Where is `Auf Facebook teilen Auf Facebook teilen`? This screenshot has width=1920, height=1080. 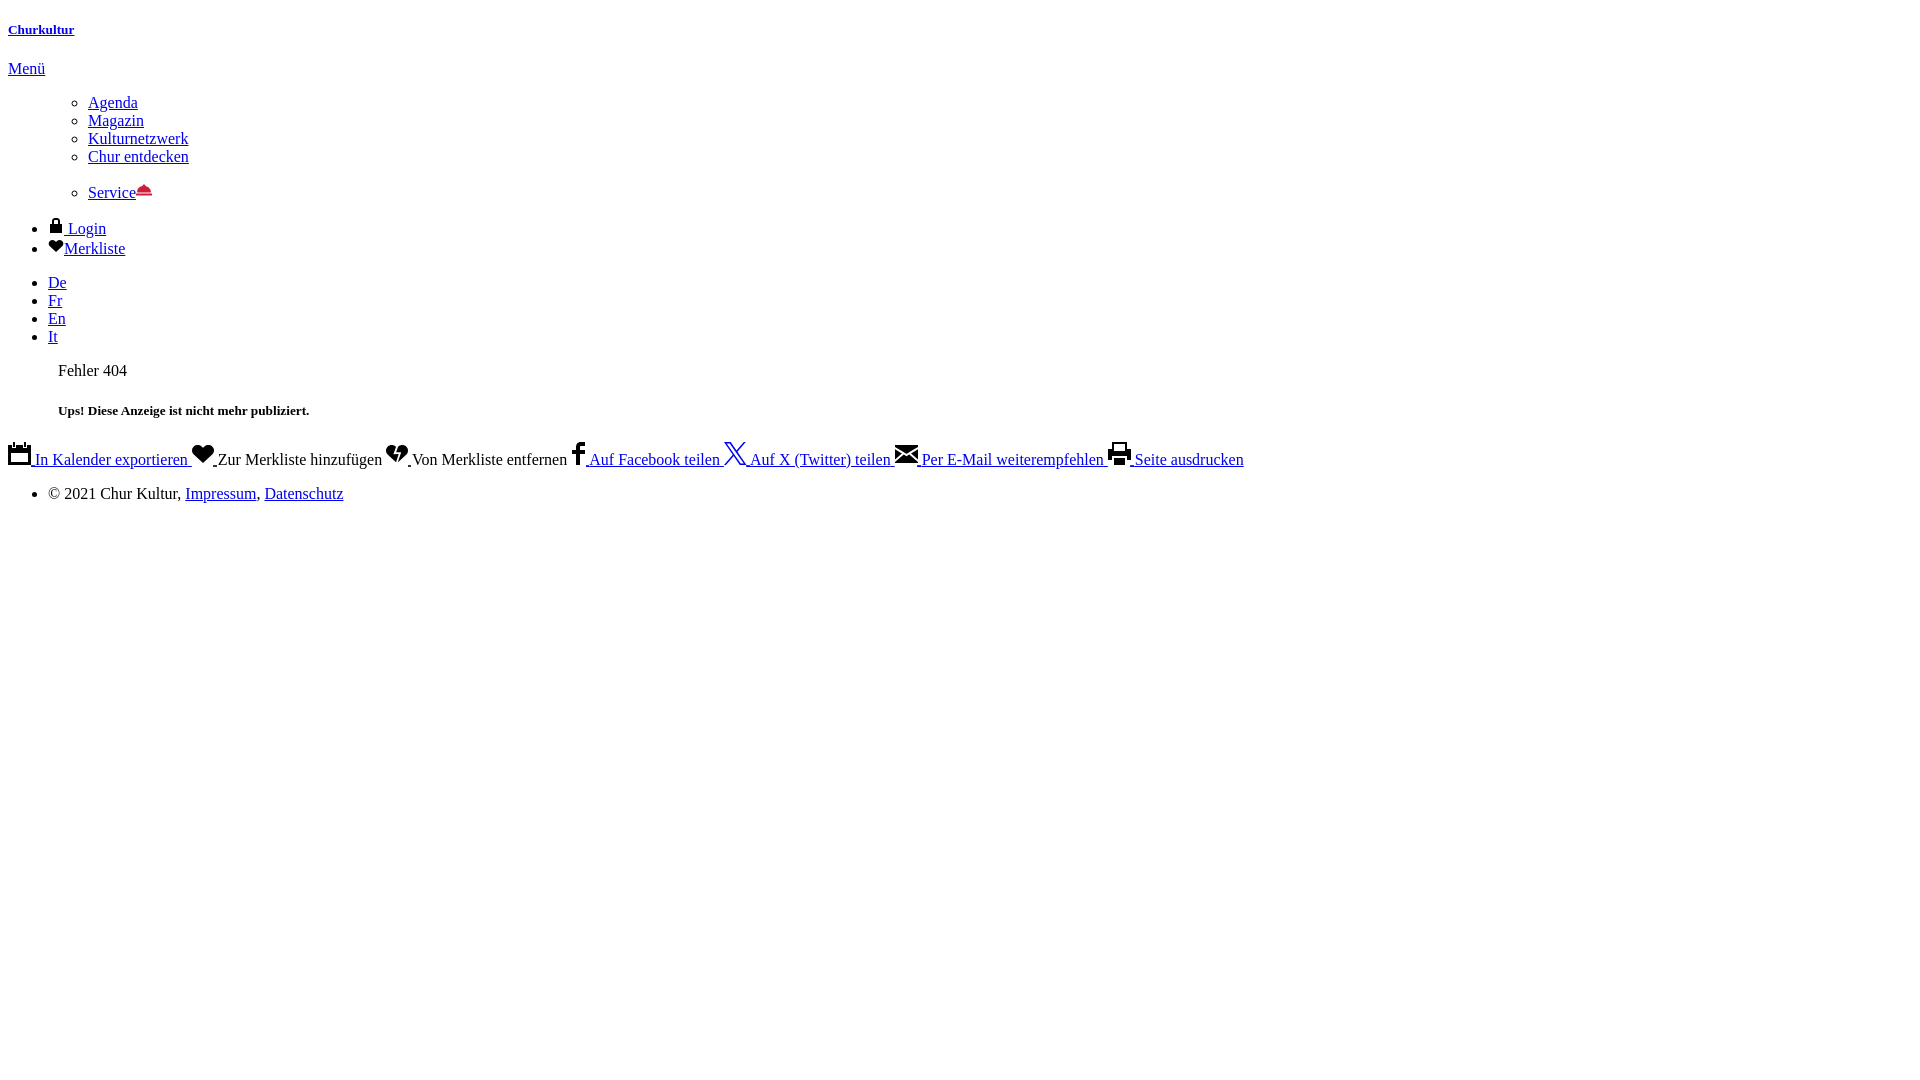 Auf Facebook teilen Auf Facebook teilen is located at coordinates (648, 460).